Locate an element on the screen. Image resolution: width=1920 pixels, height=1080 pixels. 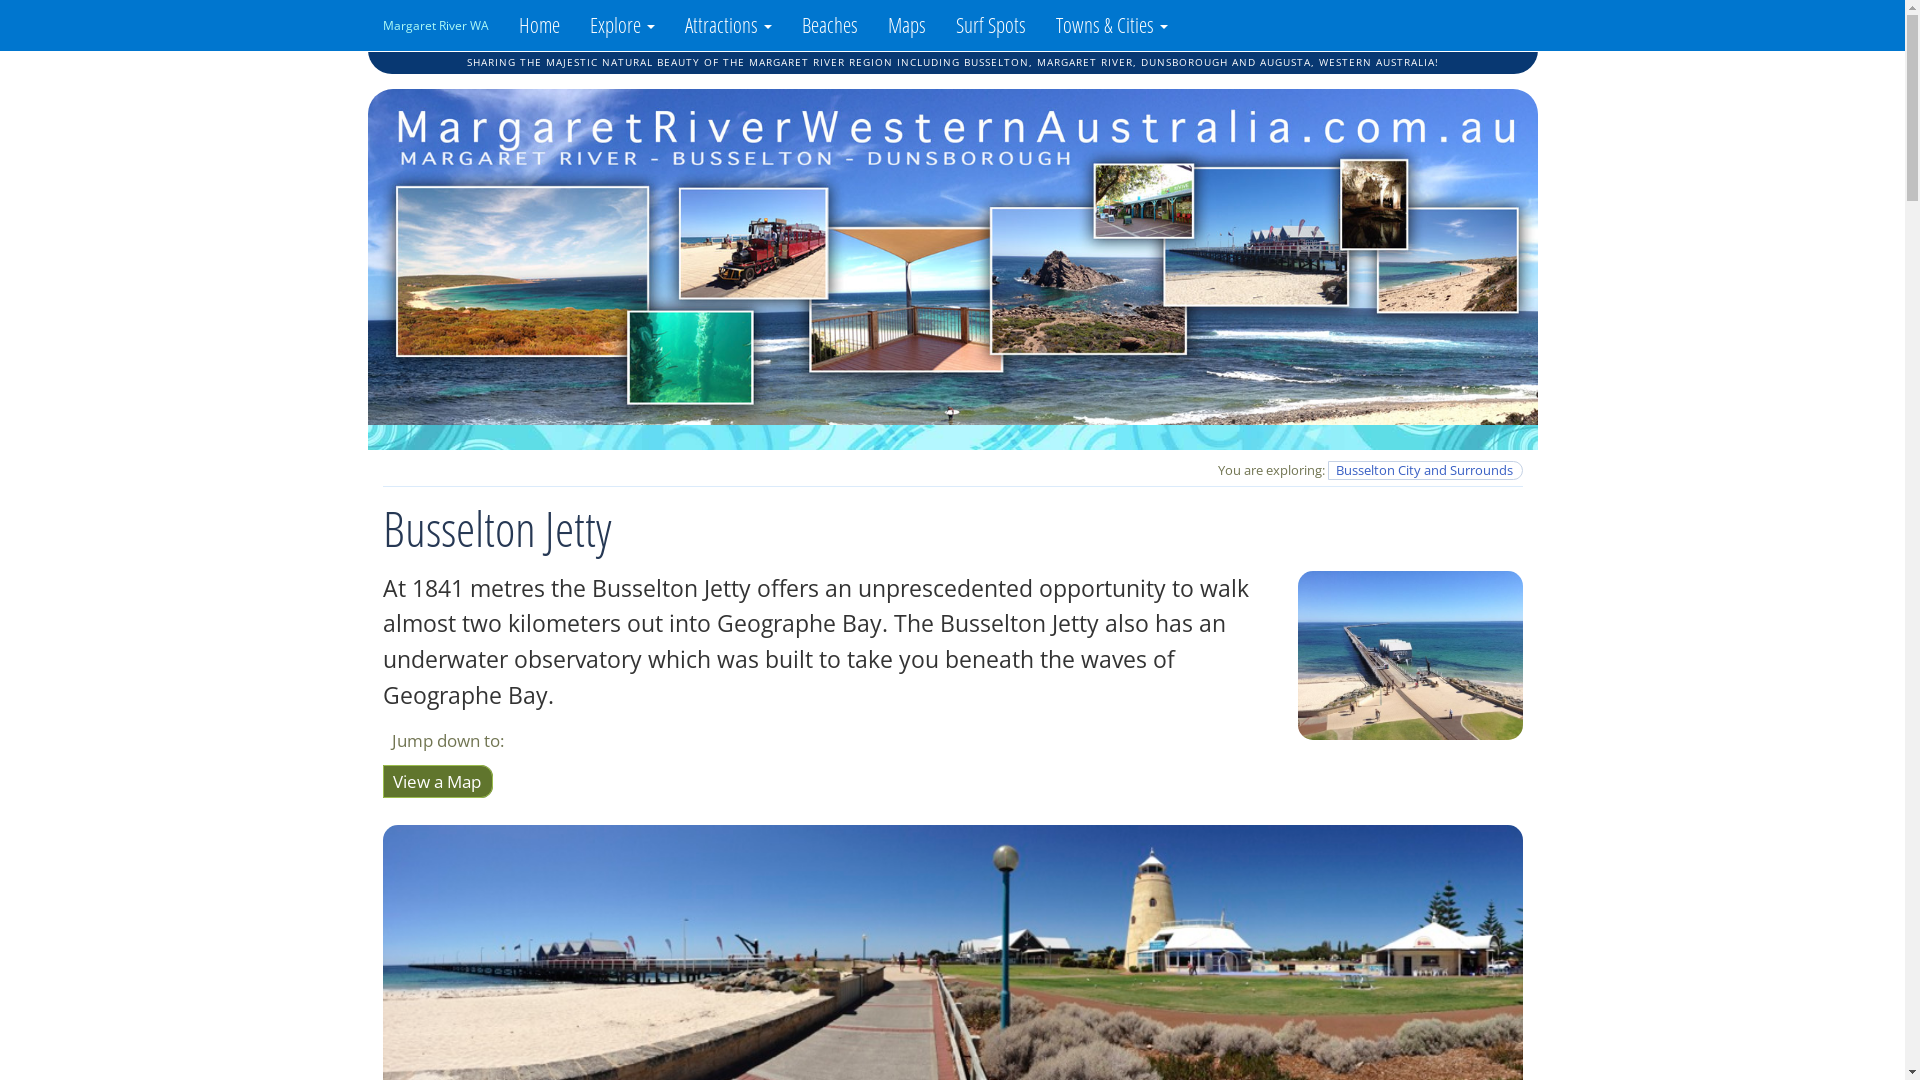
Attractions is located at coordinates (728, 25).